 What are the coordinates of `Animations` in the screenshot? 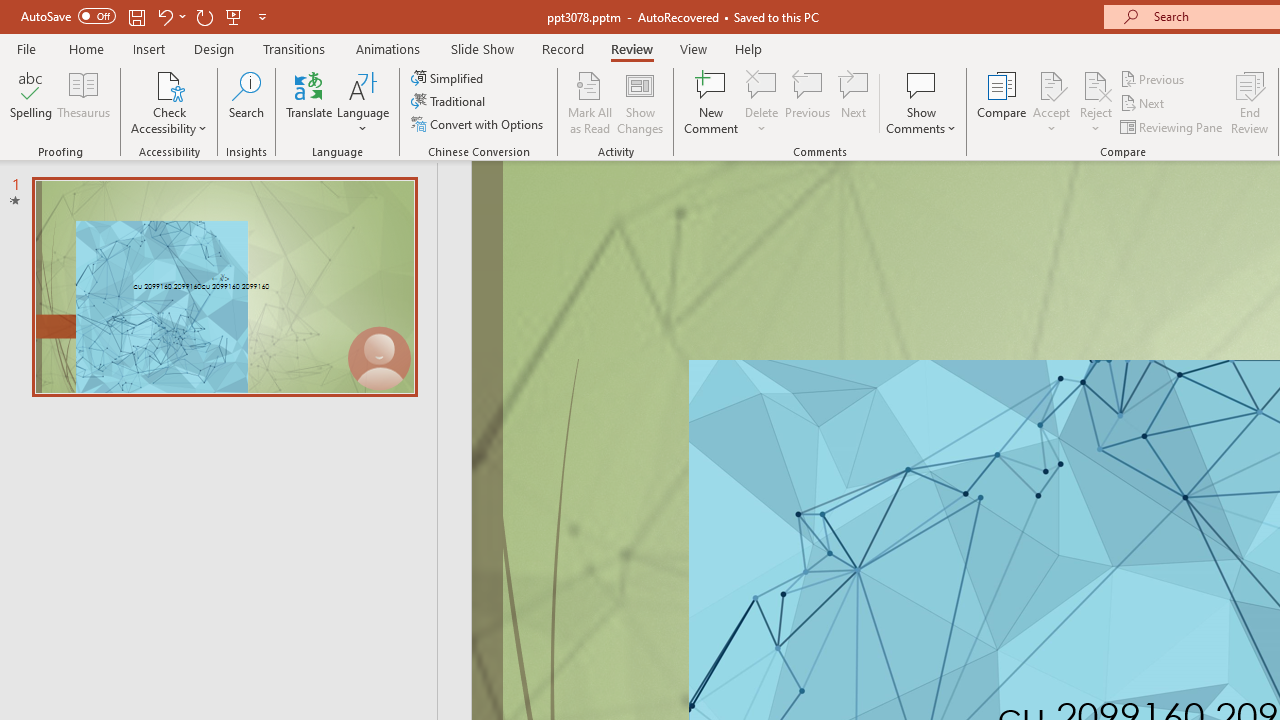 It's located at (388, 48).